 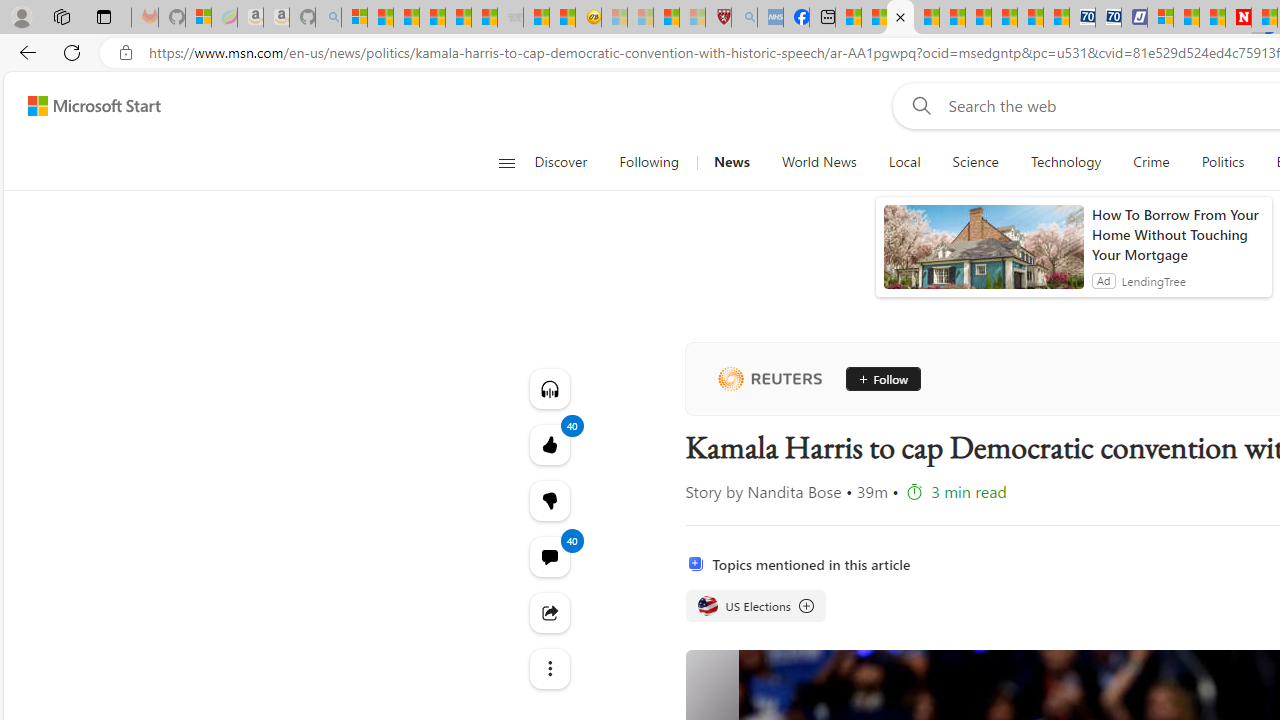 I want to click on Microsoft-Report a Concern to Bing, so click(x=198, y=18).